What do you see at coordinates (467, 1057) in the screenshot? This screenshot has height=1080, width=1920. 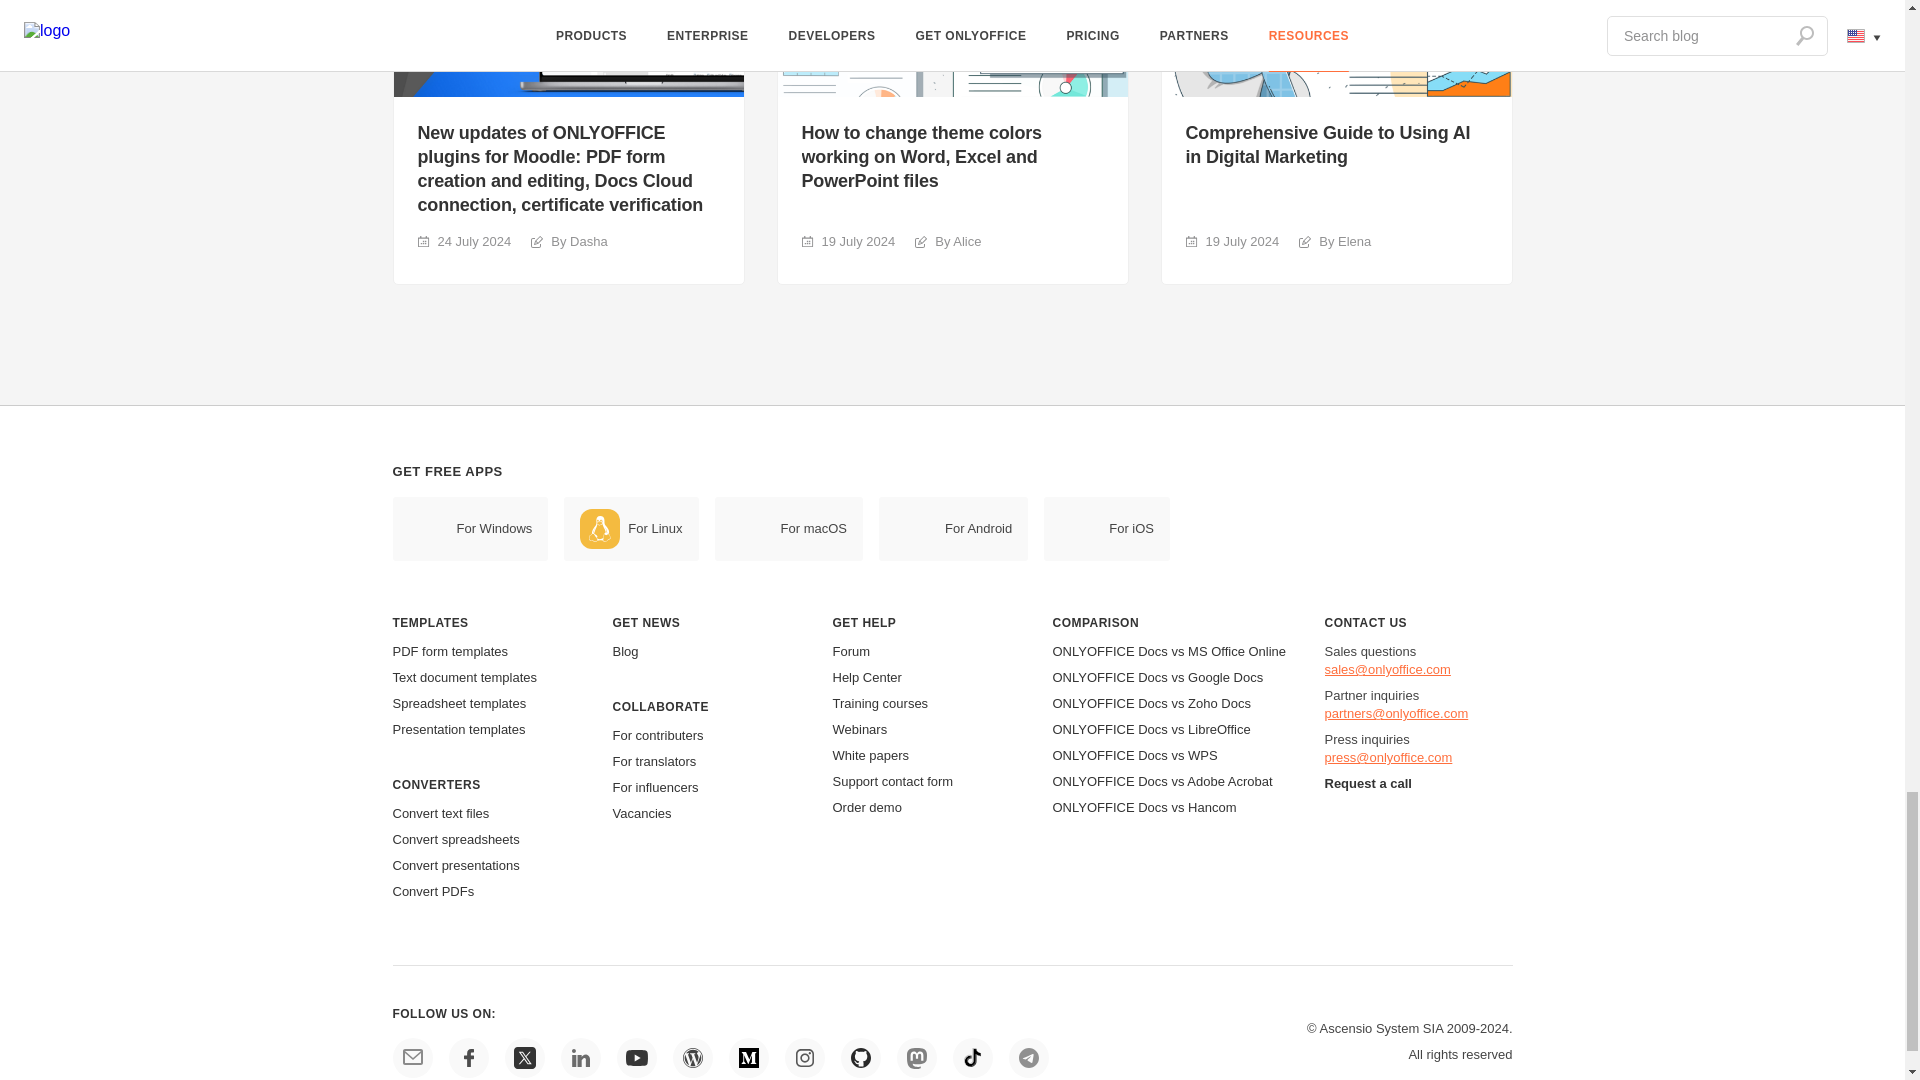 I see `Facebook` at bounding box center [467, 1057].